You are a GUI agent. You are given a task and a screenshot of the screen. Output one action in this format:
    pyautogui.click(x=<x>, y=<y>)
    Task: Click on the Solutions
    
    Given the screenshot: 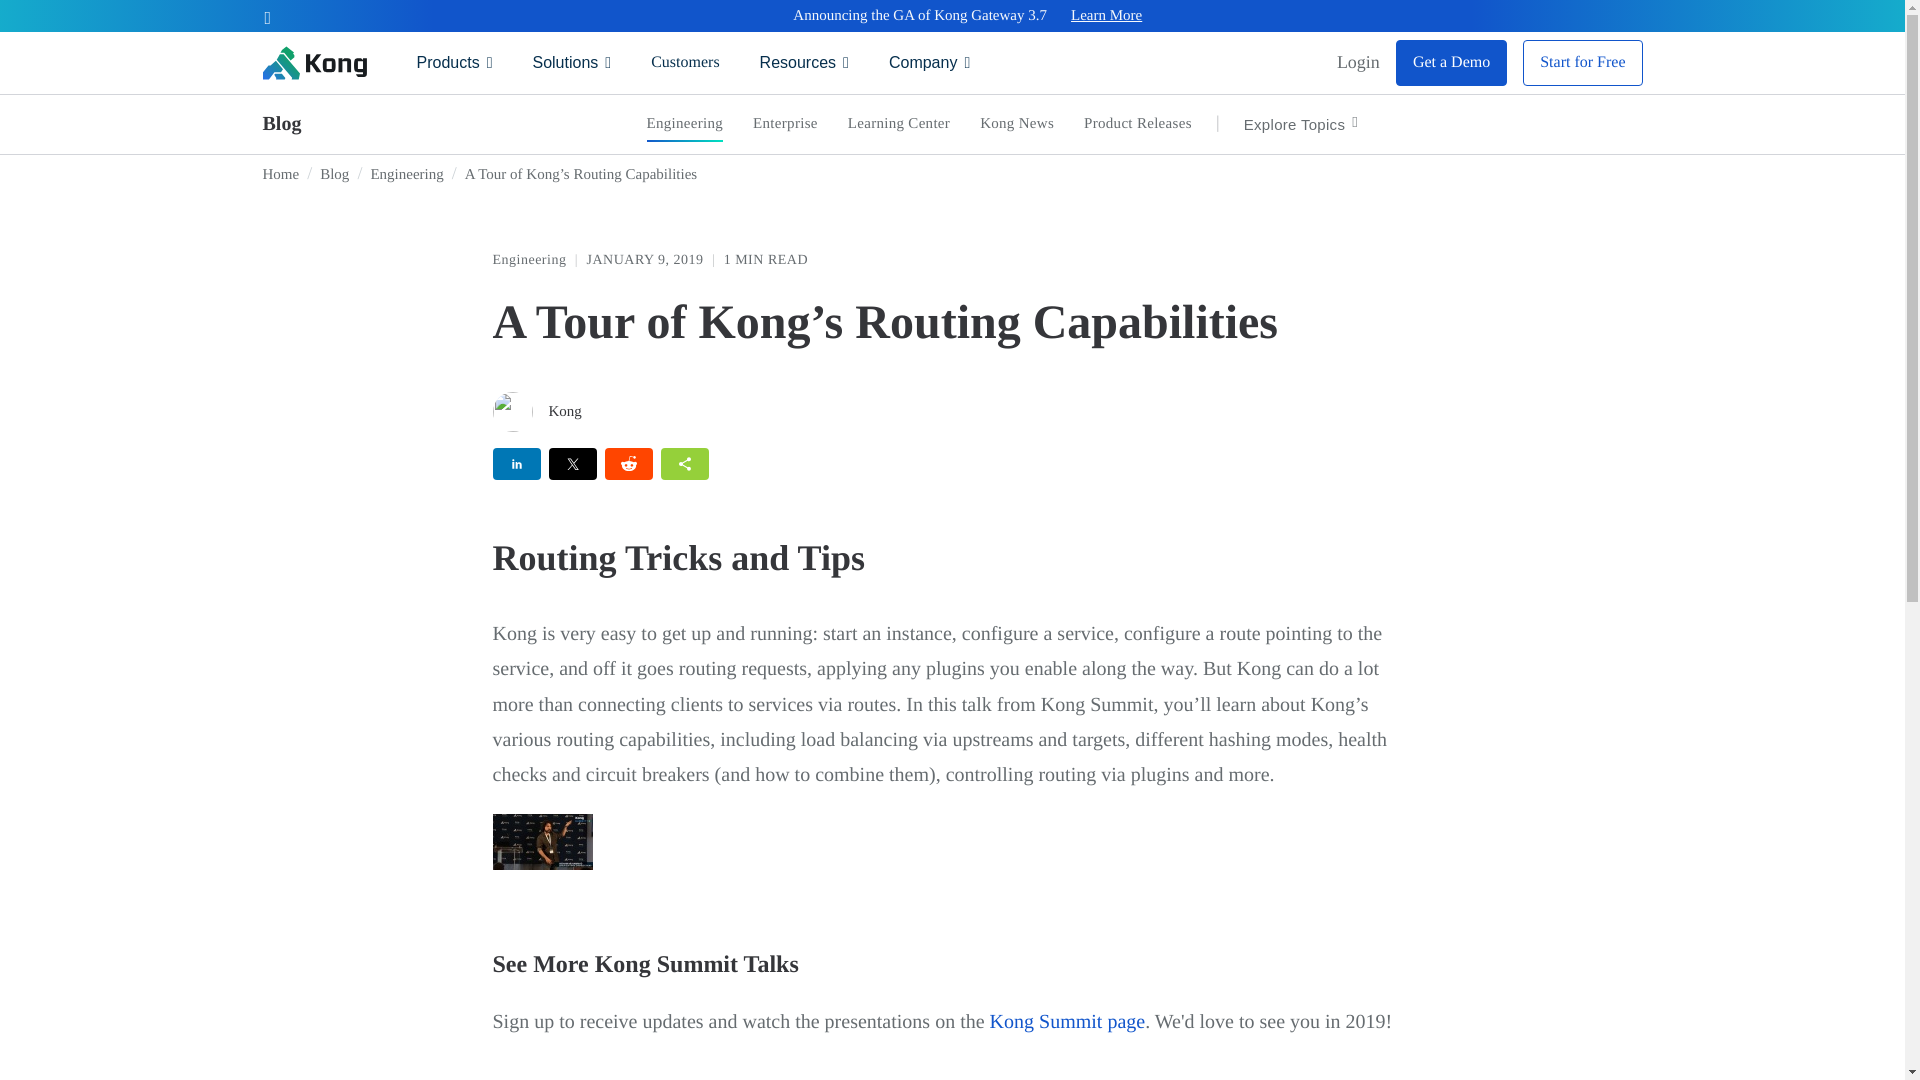 What is the action you would take?
    pyautogui.click(x=572, y=62)
    